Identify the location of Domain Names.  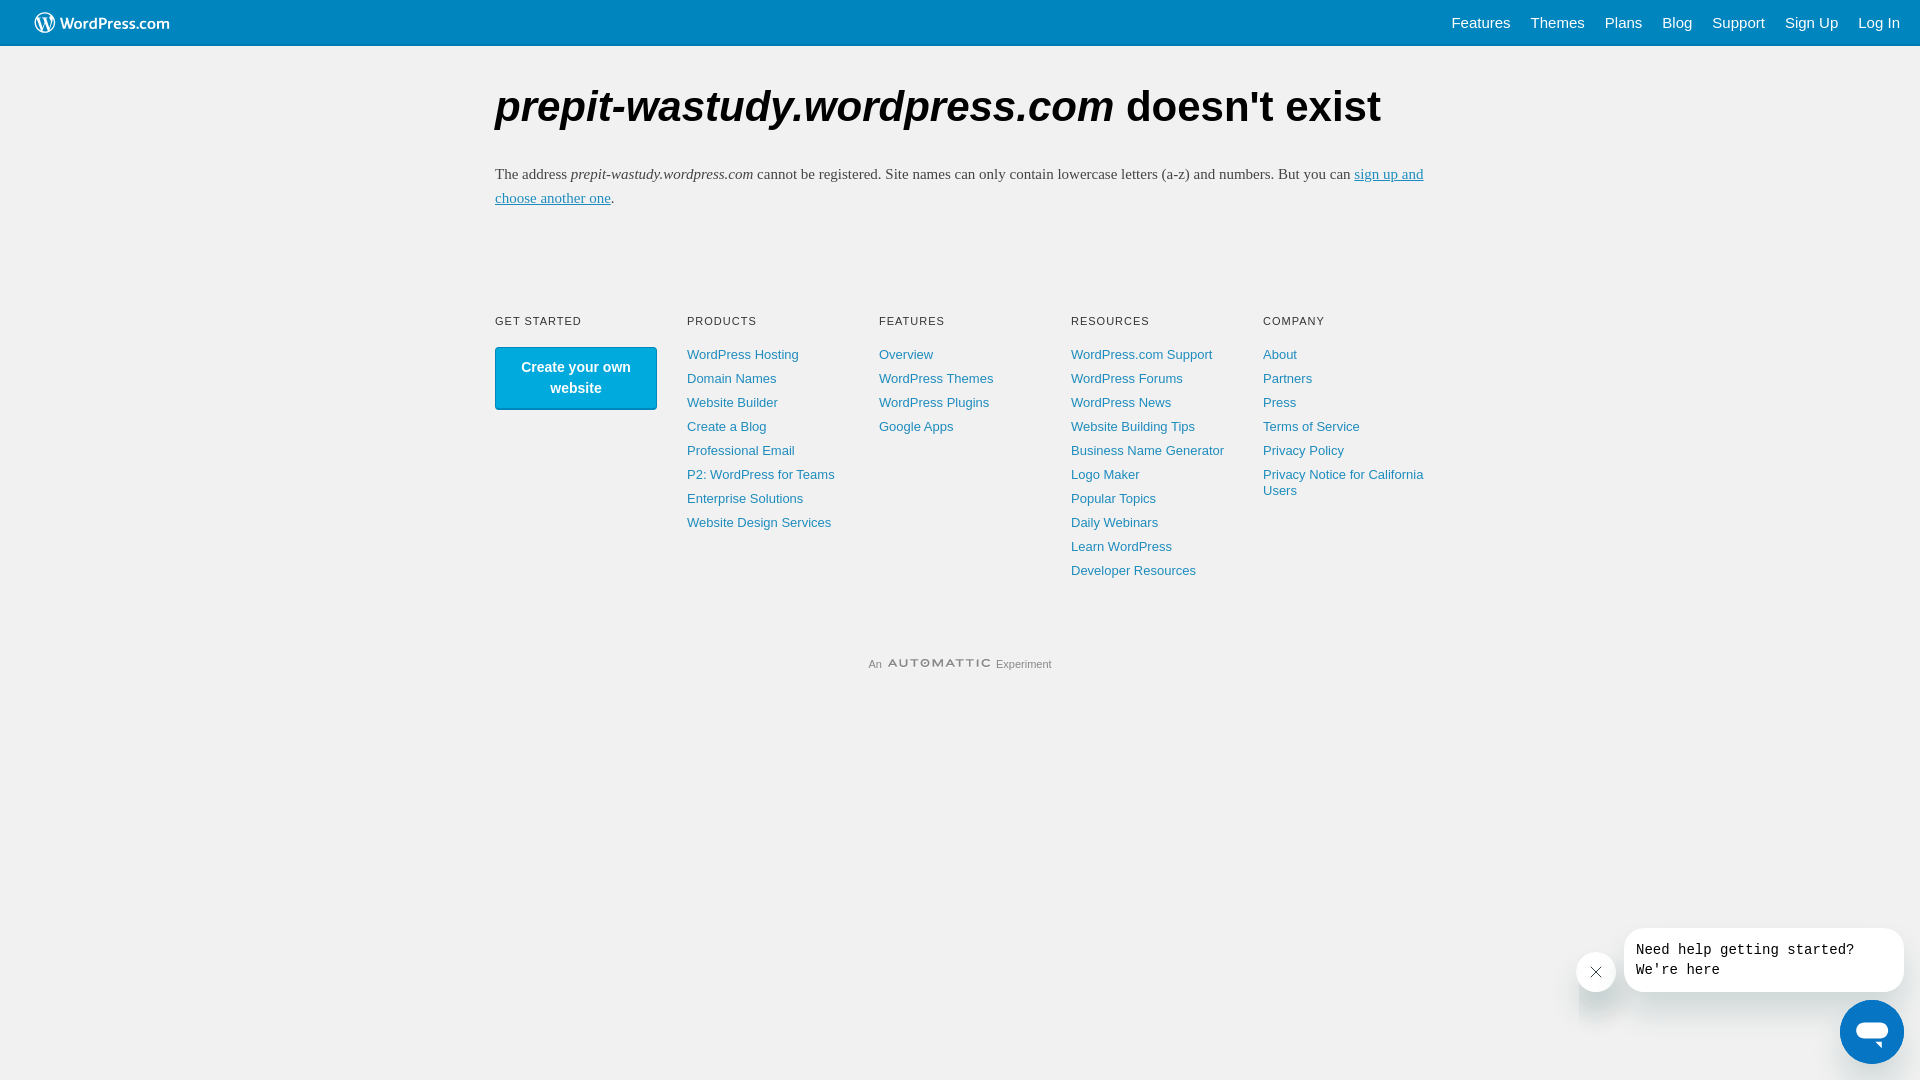
(732, 378).